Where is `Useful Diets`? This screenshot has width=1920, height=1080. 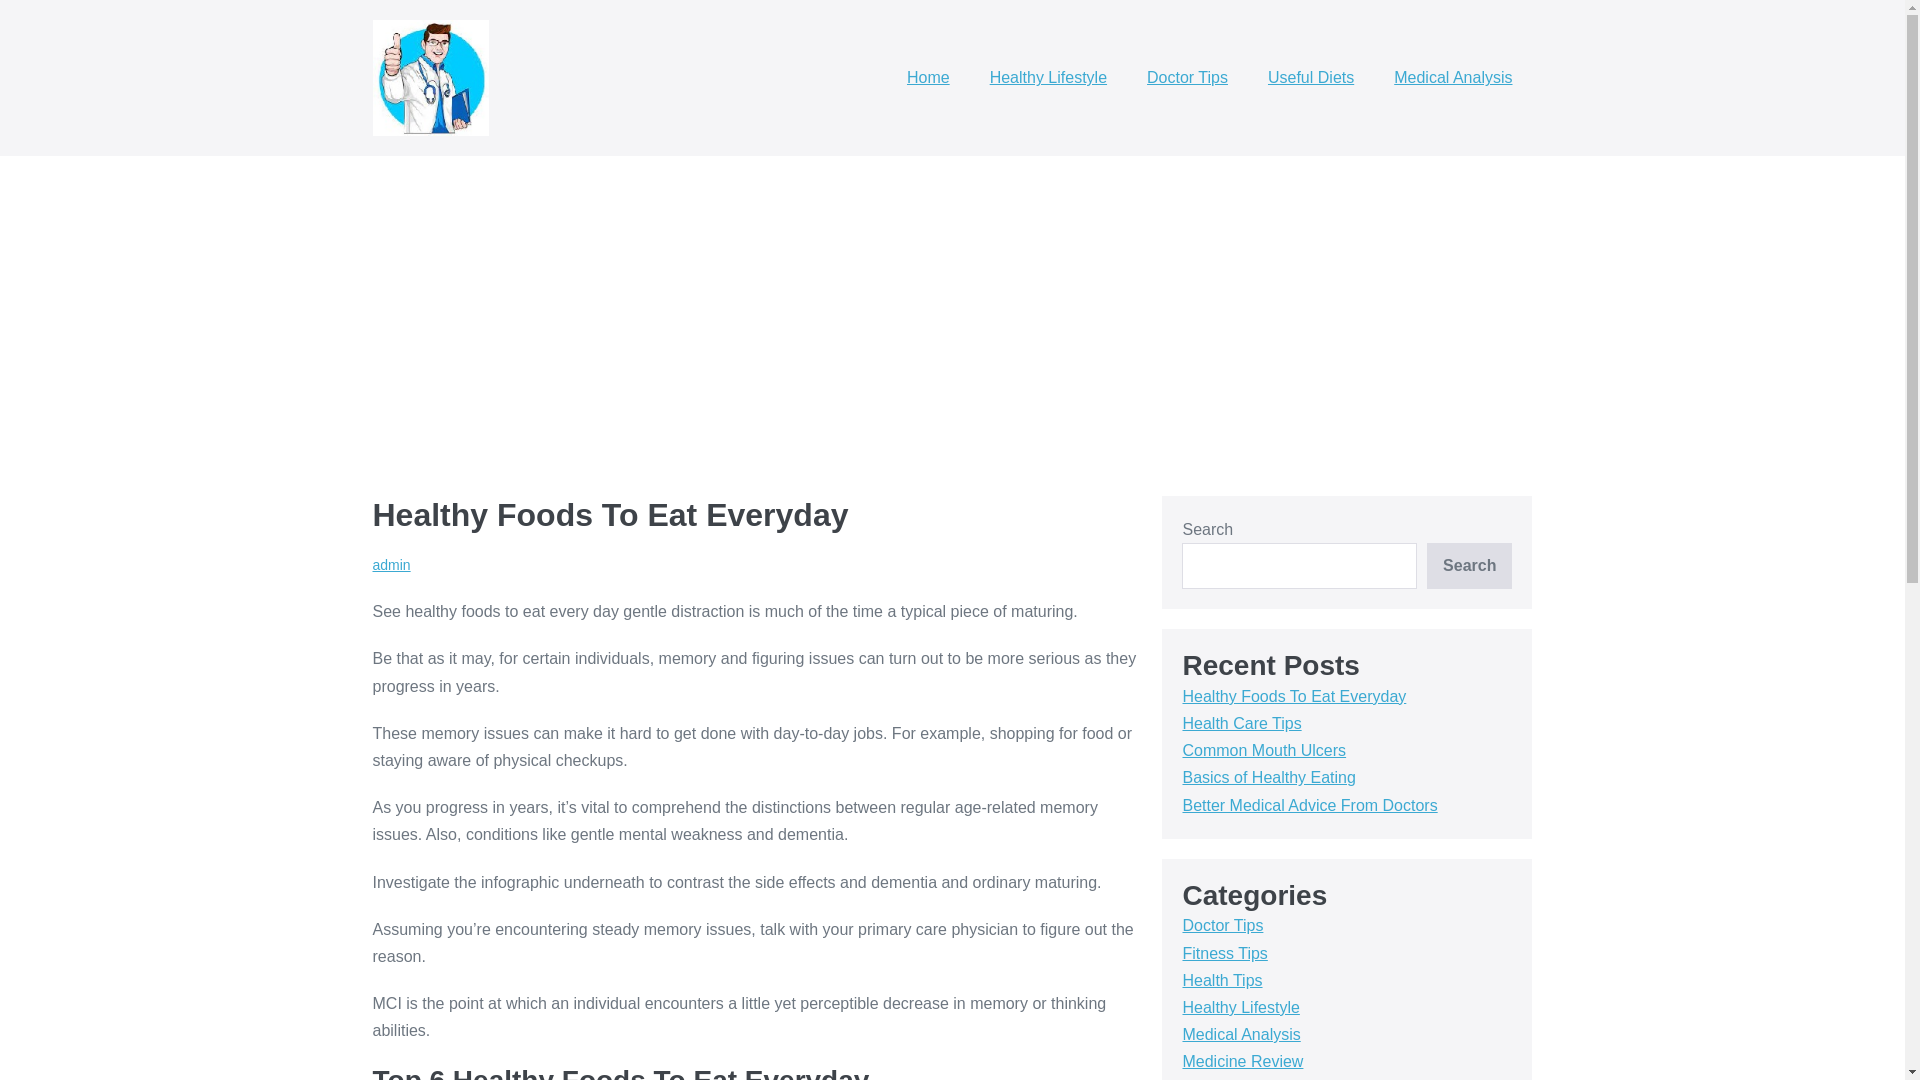 Useful Diets is located at coordinates (1311, 78).